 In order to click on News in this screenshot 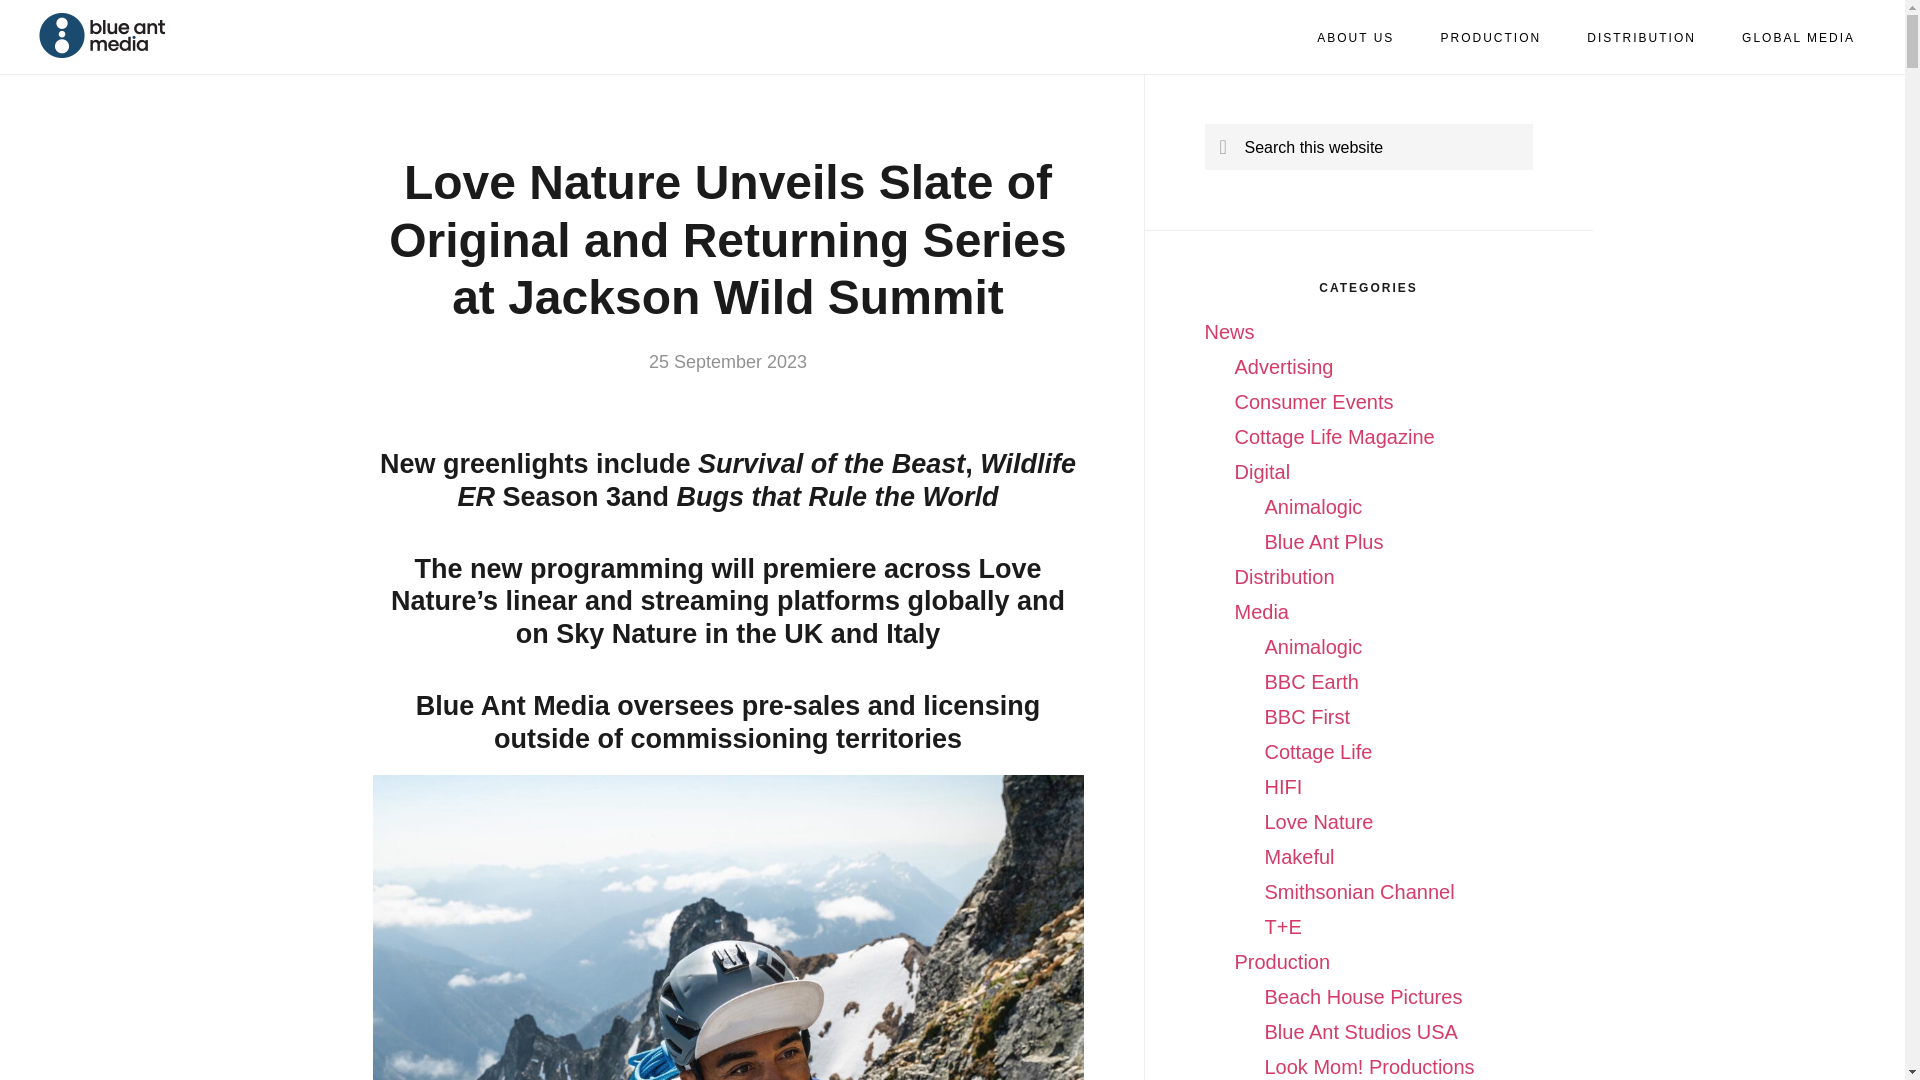, I will do `click(1228, 332)`.